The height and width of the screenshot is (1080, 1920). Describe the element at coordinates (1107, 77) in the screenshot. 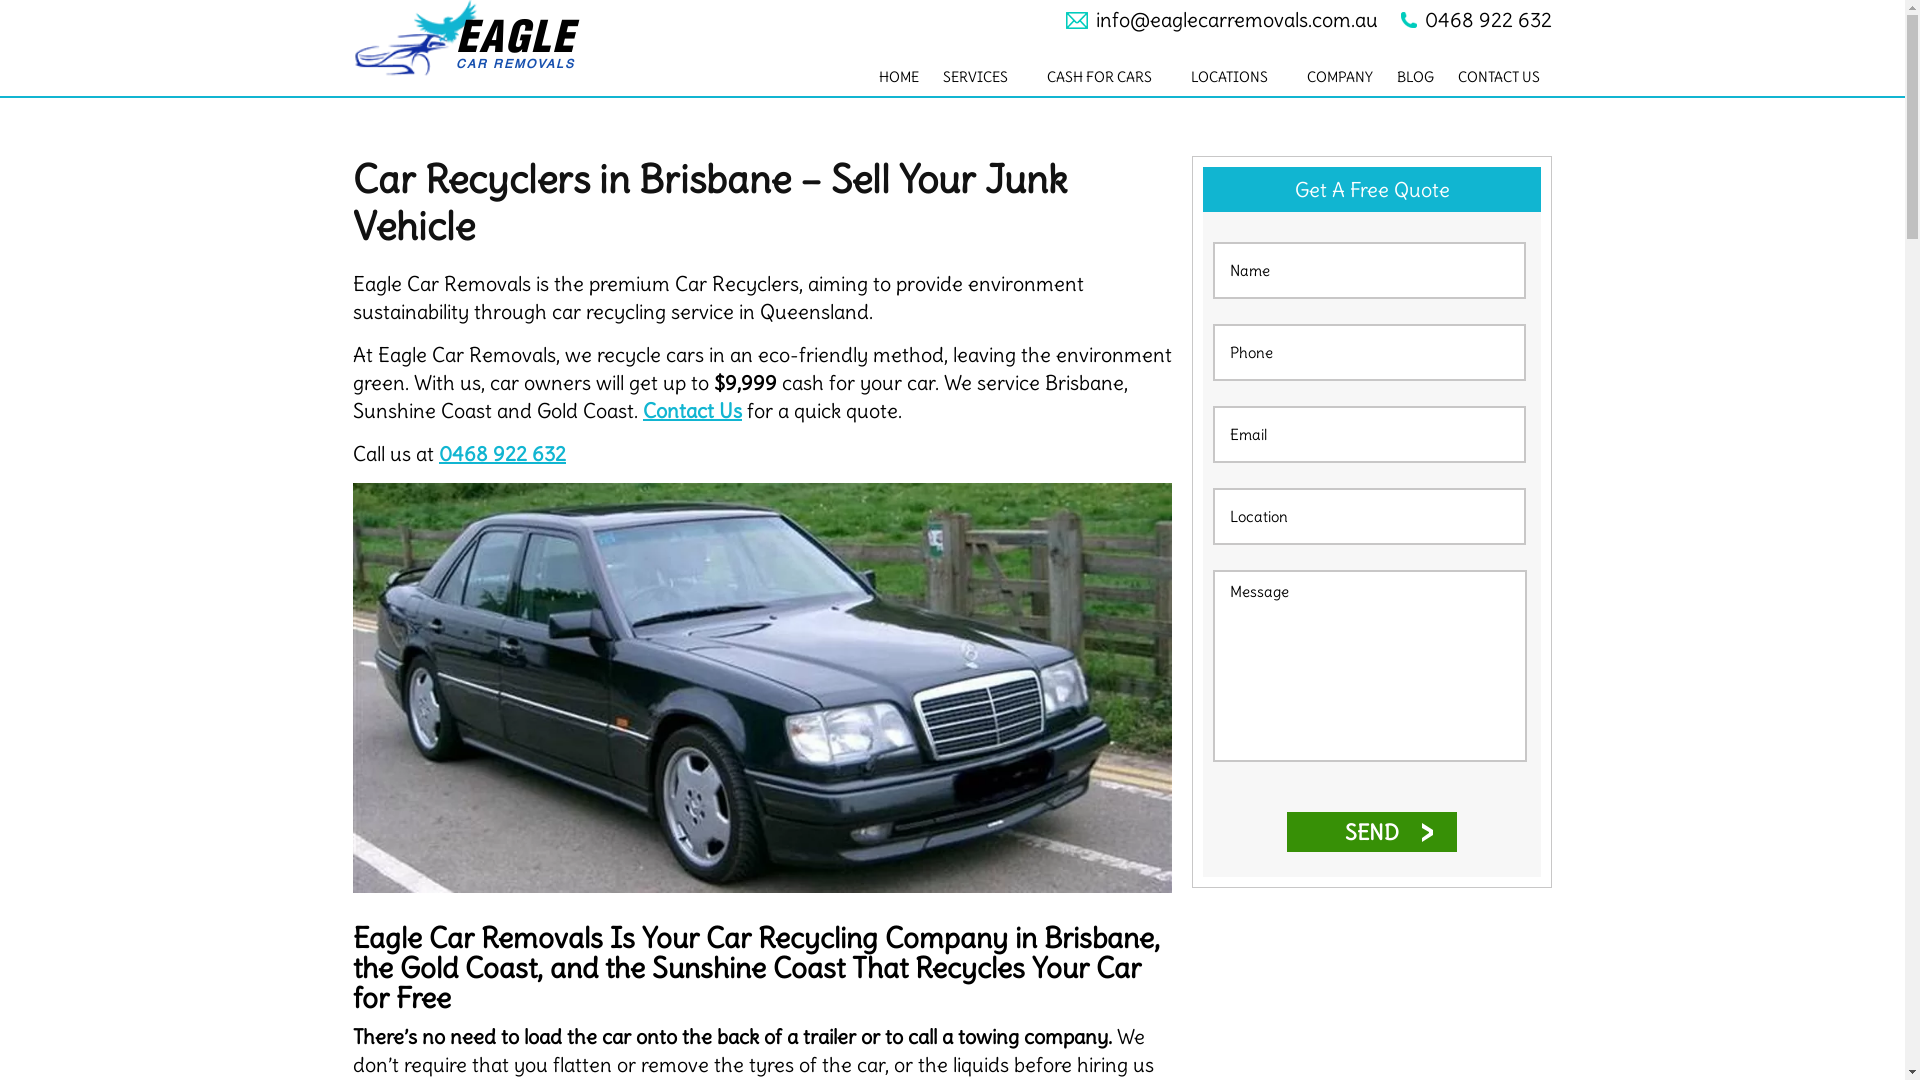

I see `CASH FOR CARS` at that location.